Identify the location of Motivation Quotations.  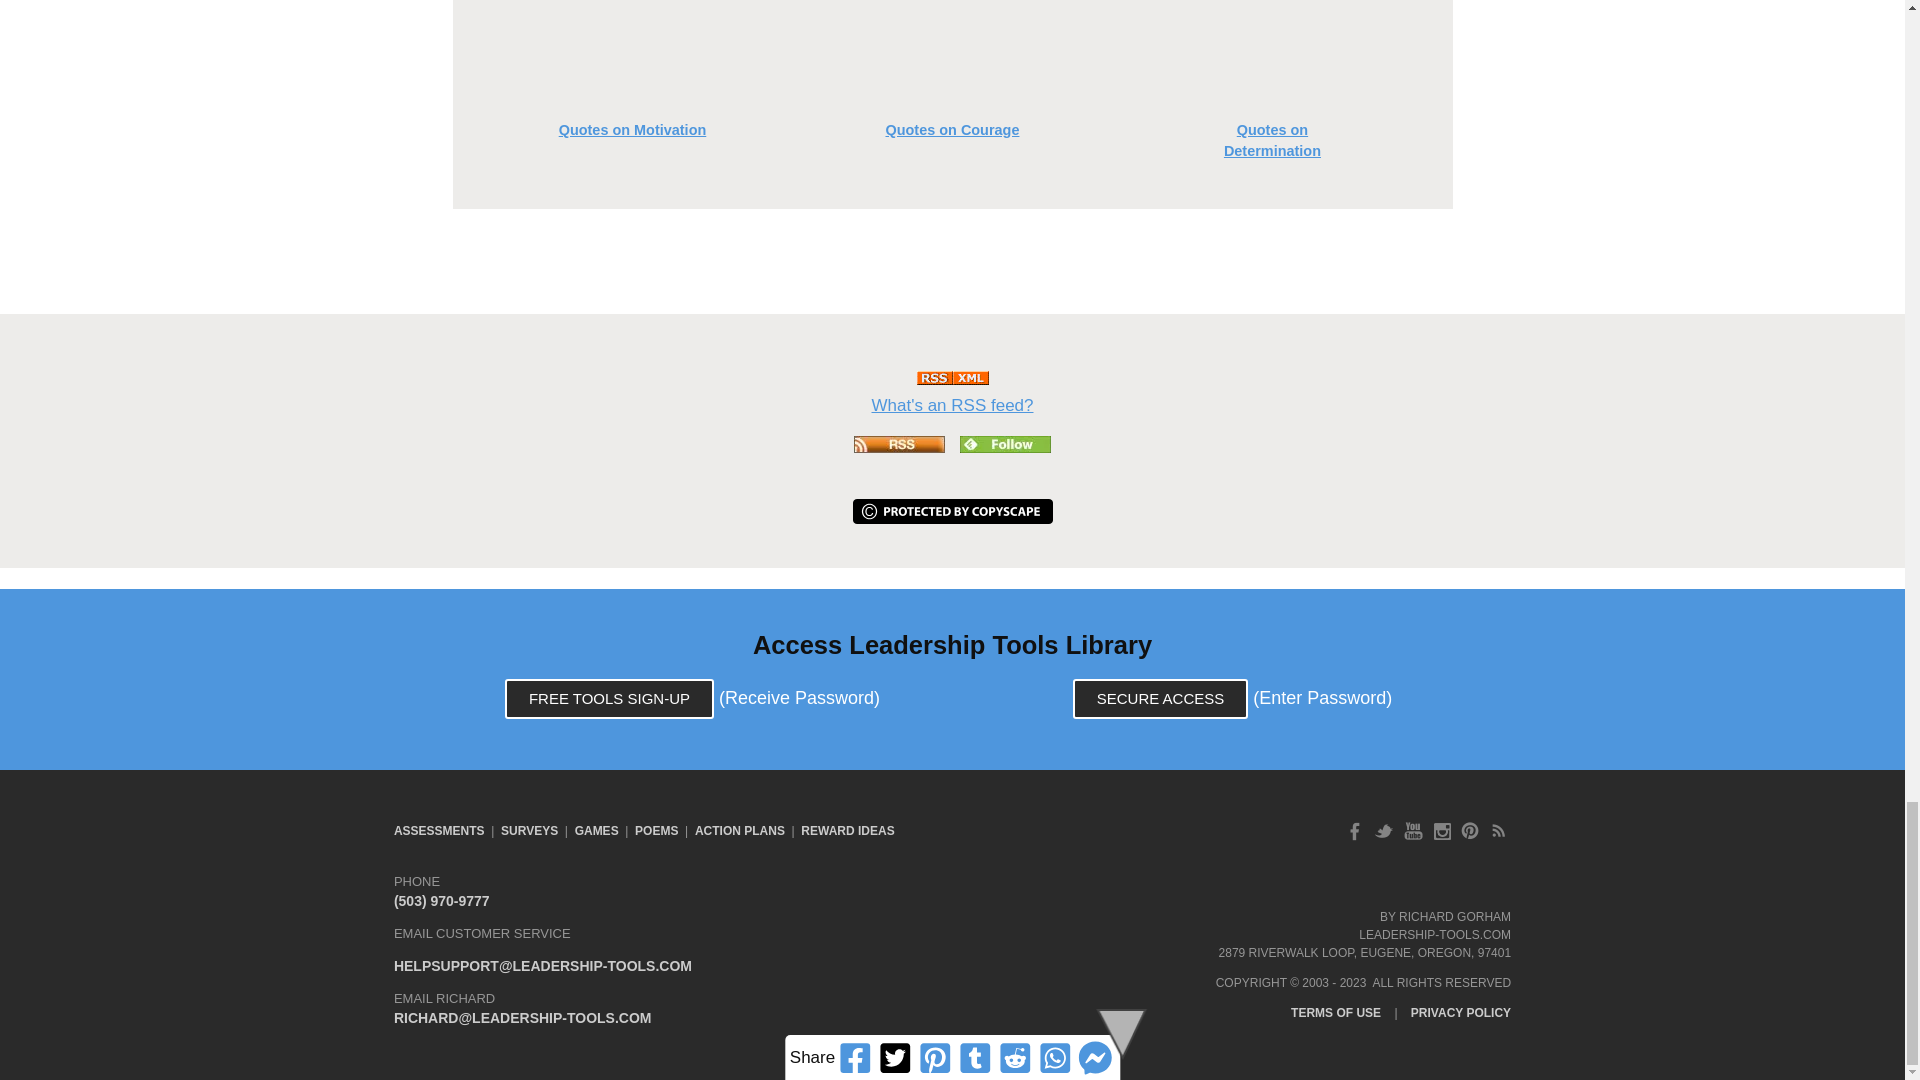
(631, 56).